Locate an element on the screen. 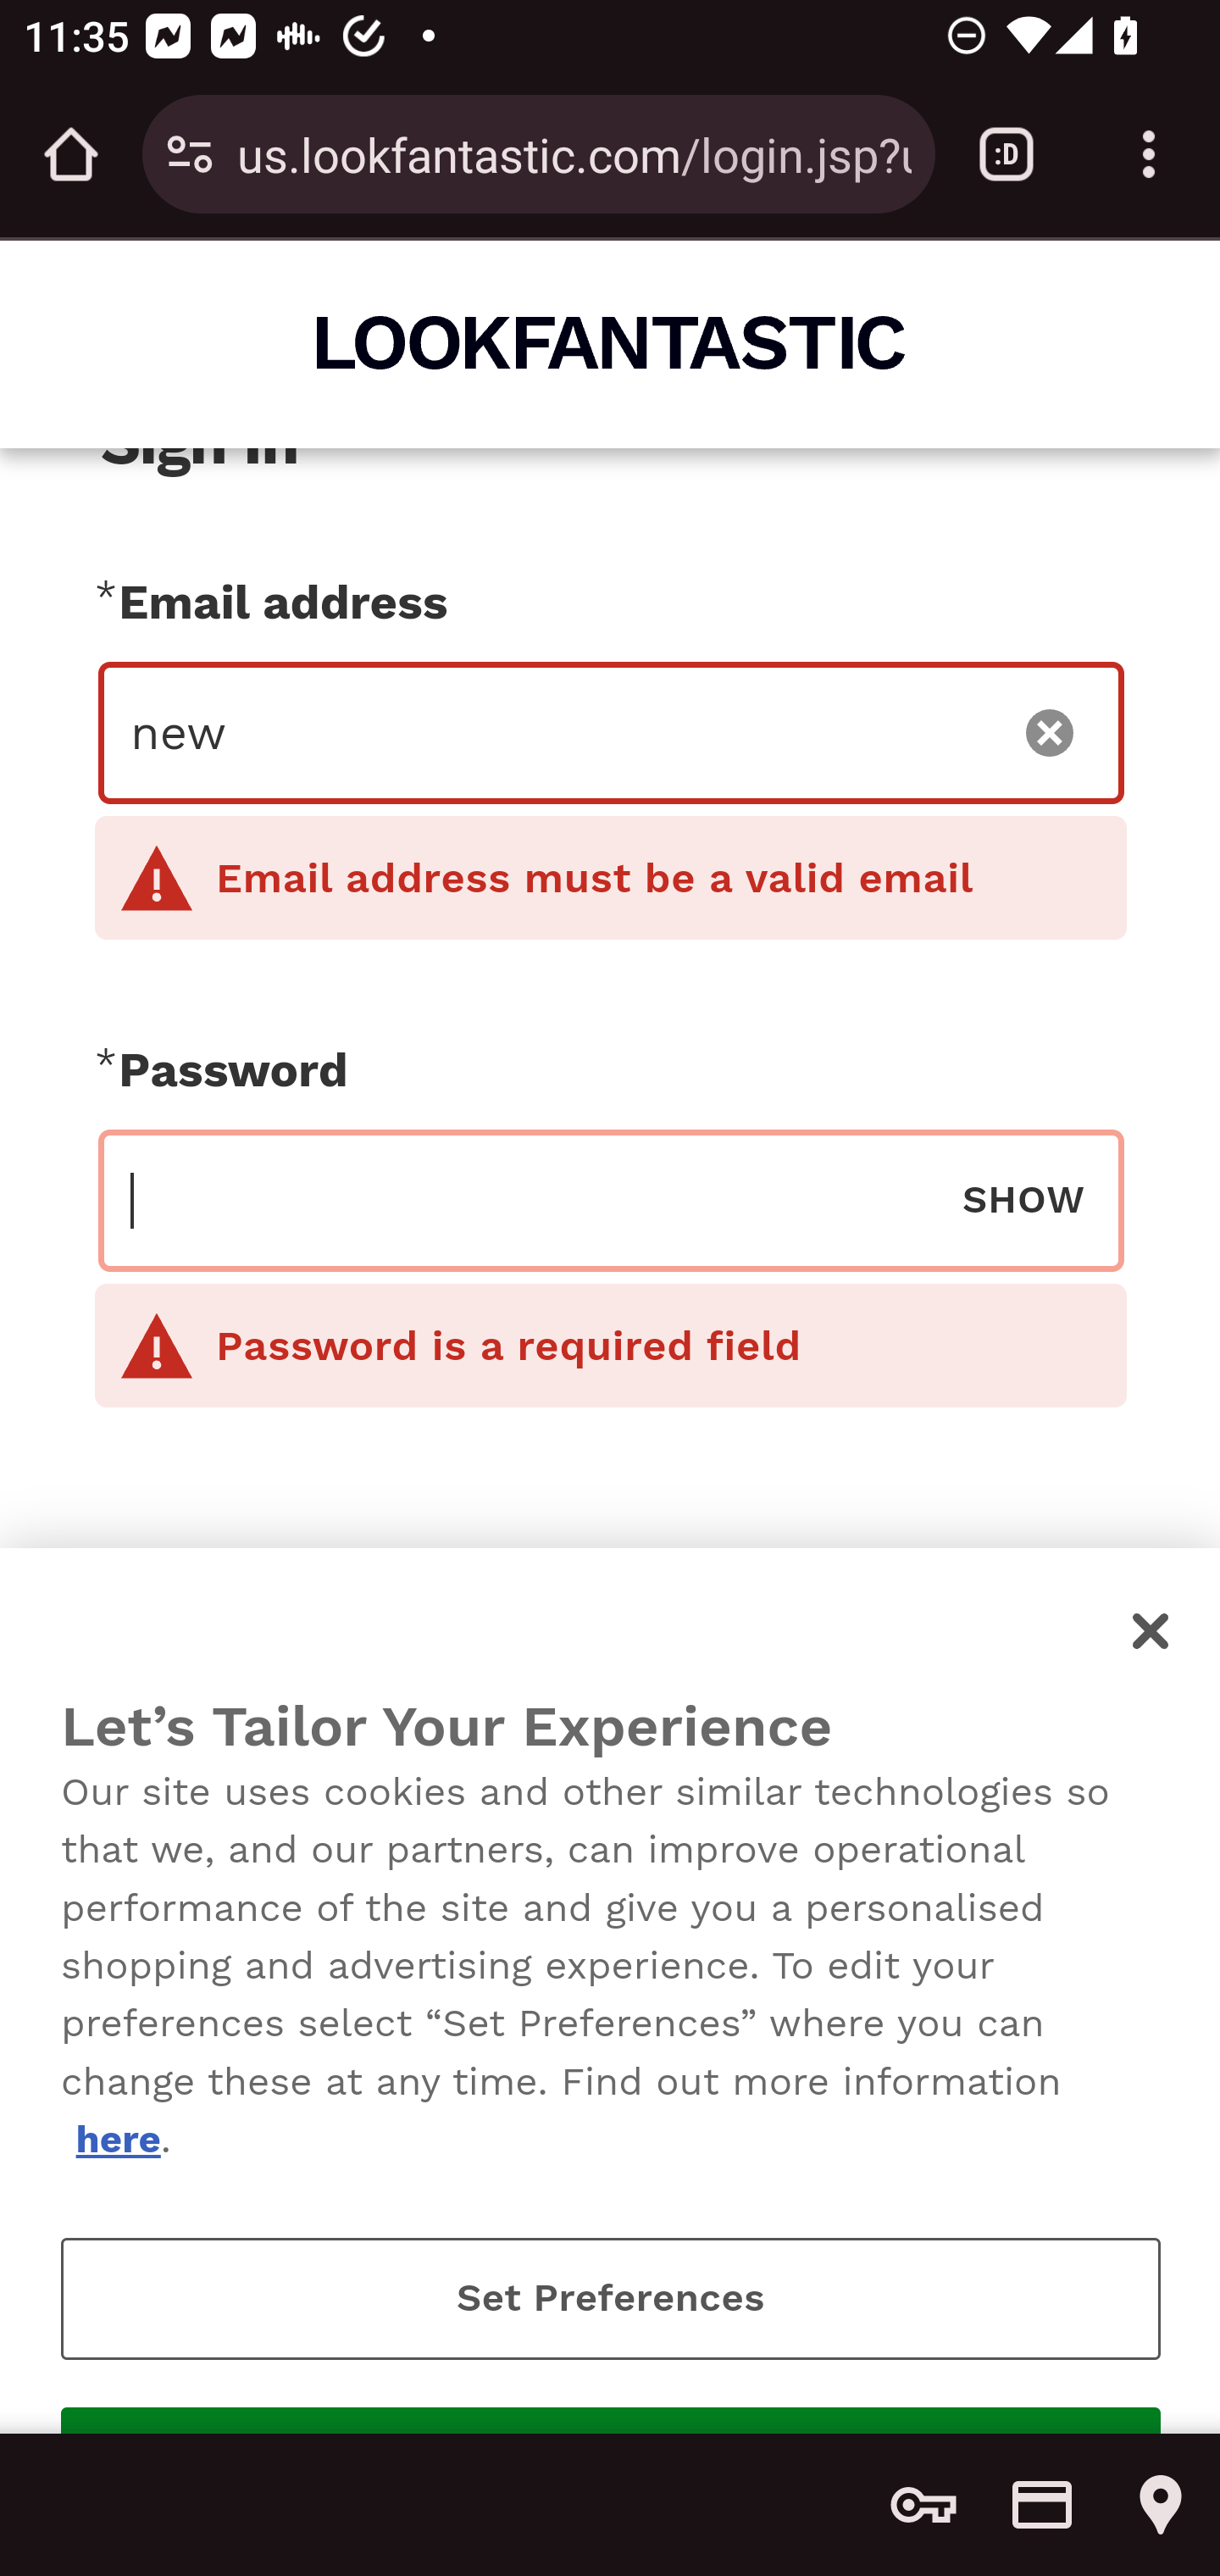 The image size is (1220, 2576). Lookfantastic USA Home page is located at coordinates (612, 342).